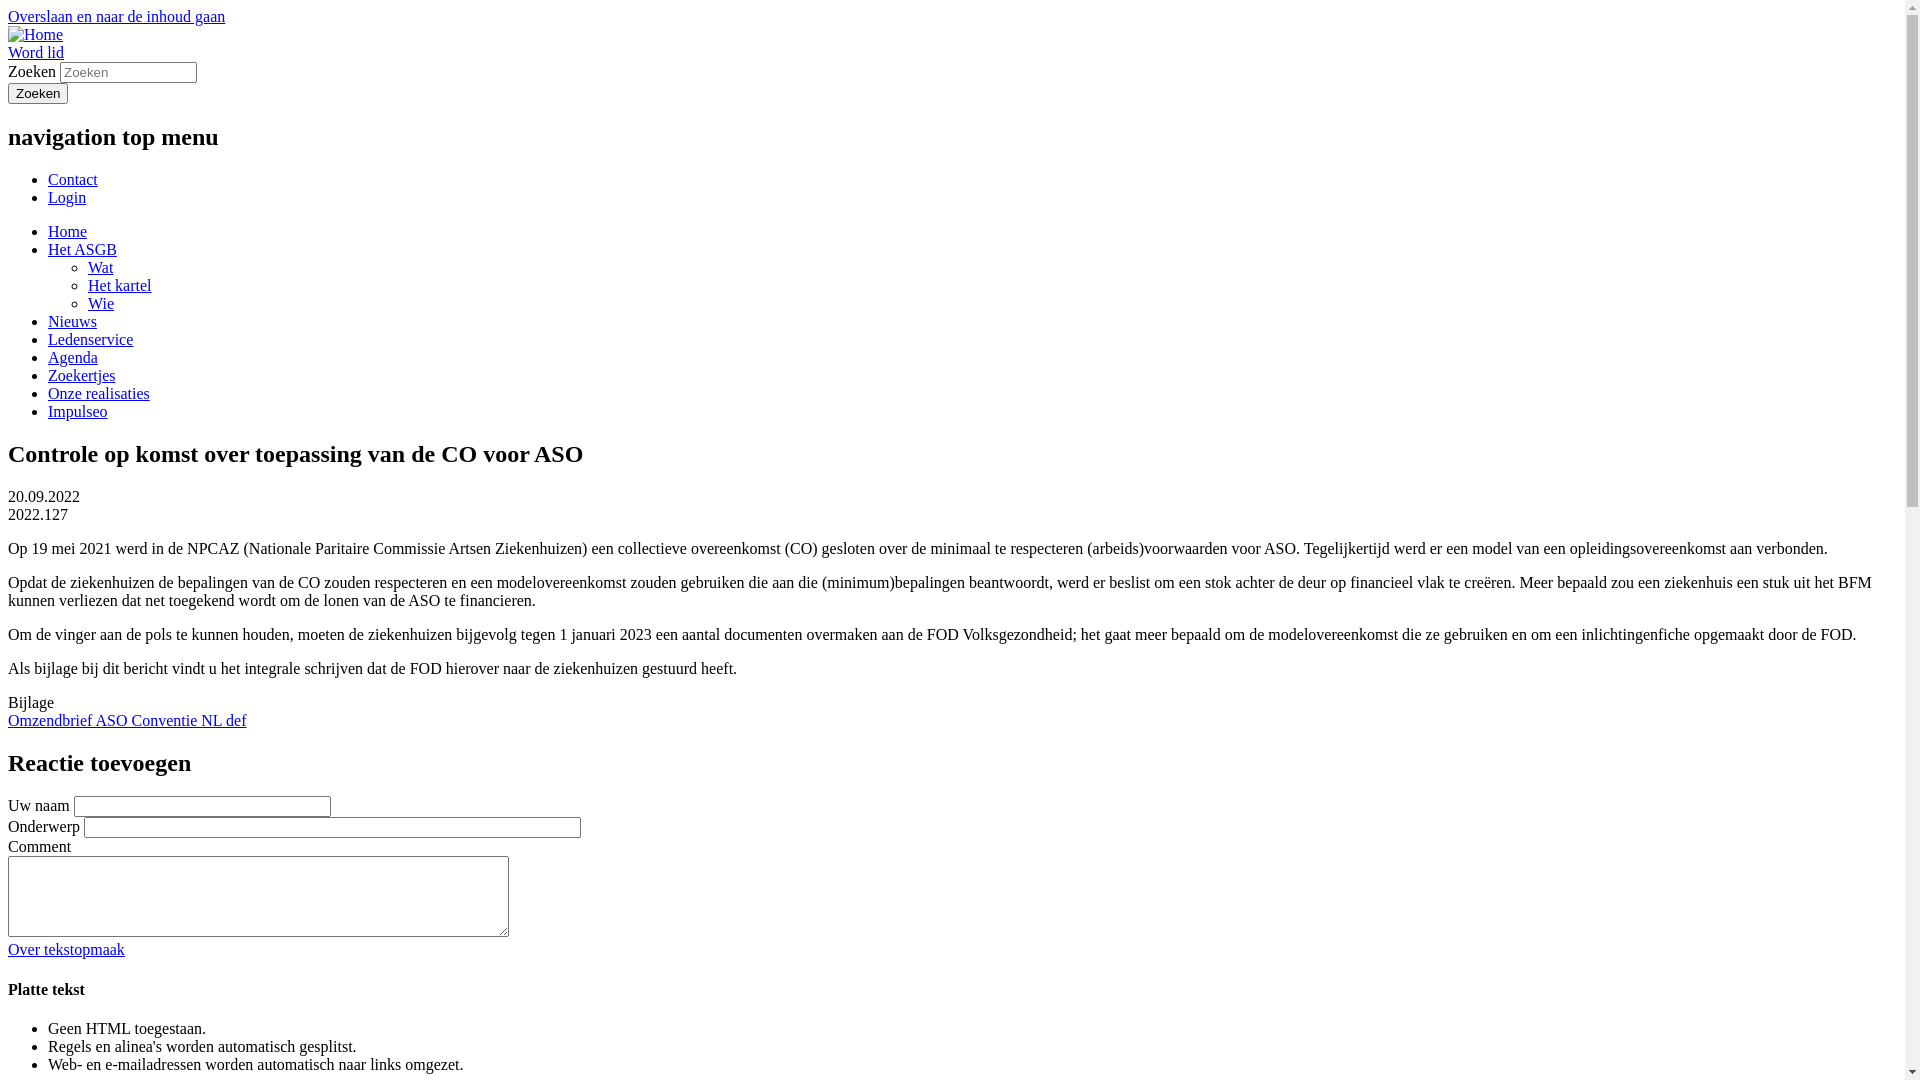  I want to click on Wie, so click(101, 303).